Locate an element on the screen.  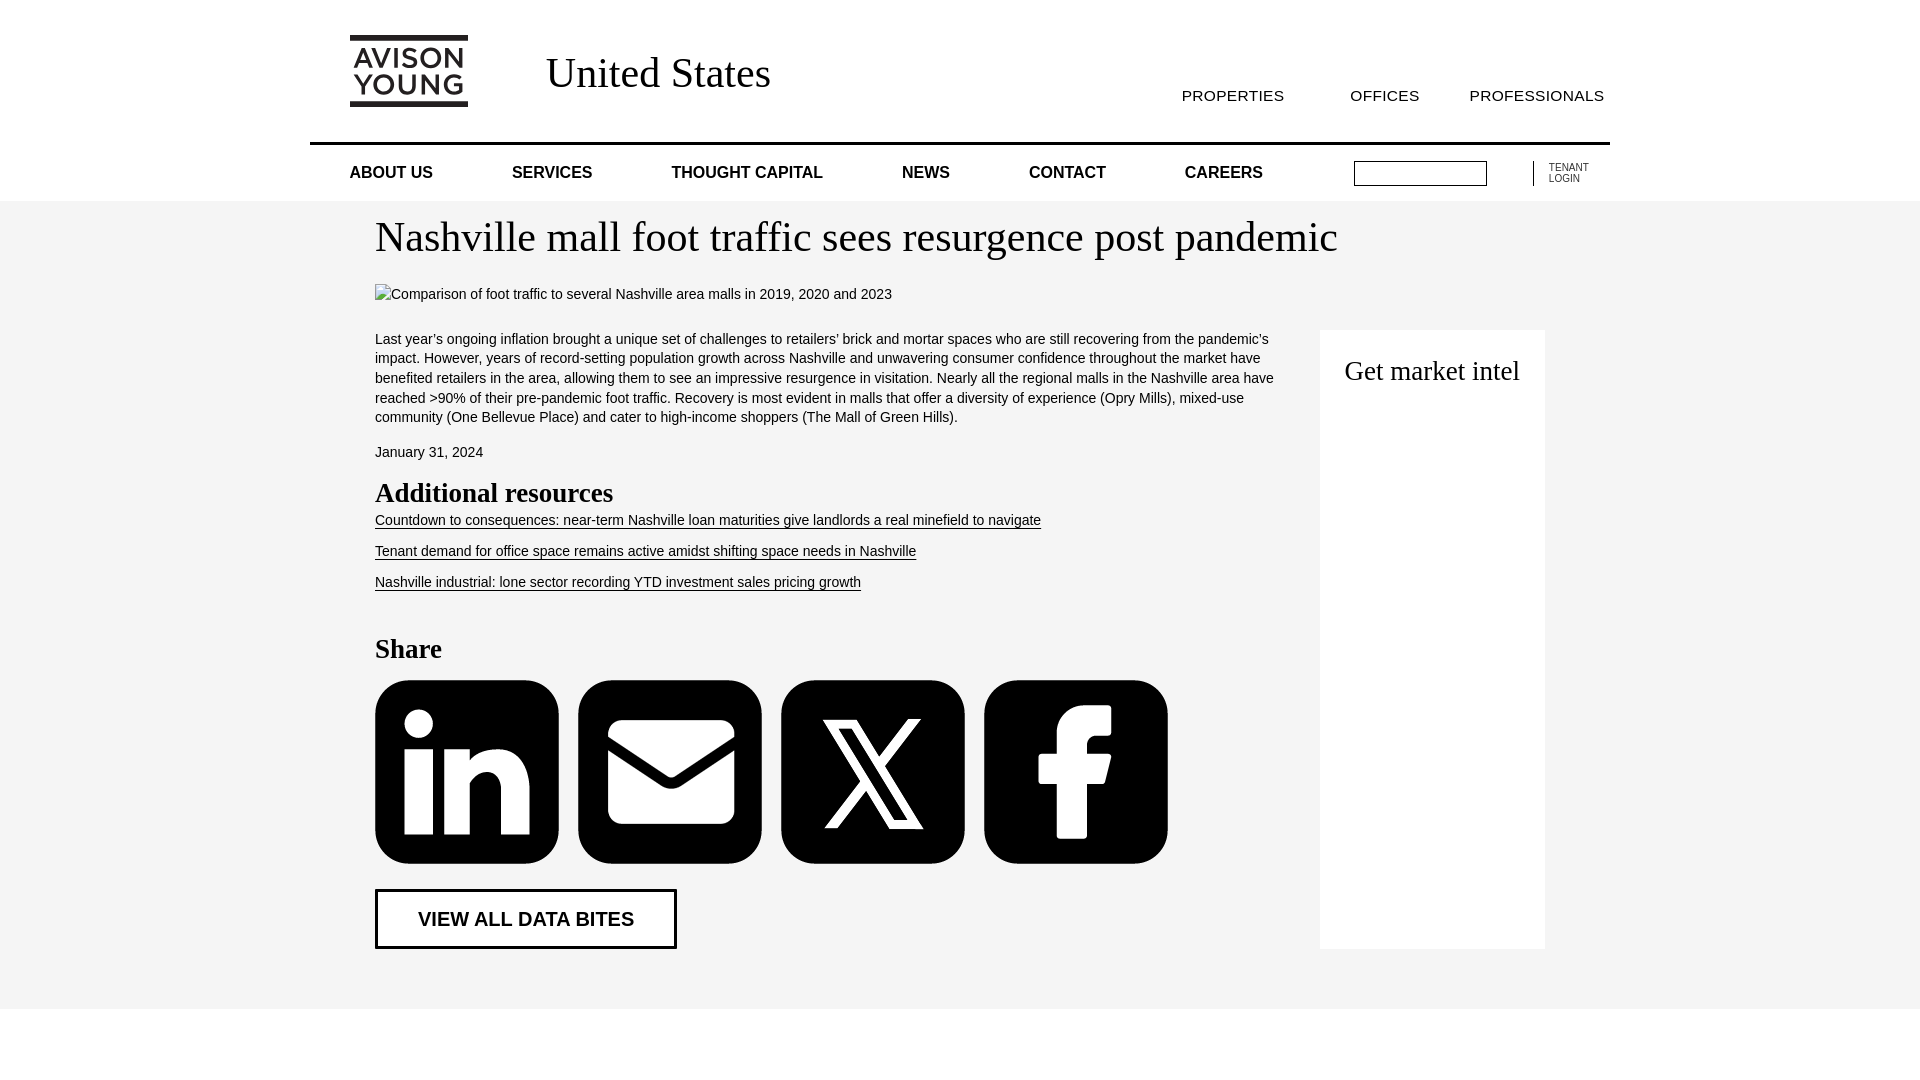
PROPERTIES is located at coordinates (1232, 95).